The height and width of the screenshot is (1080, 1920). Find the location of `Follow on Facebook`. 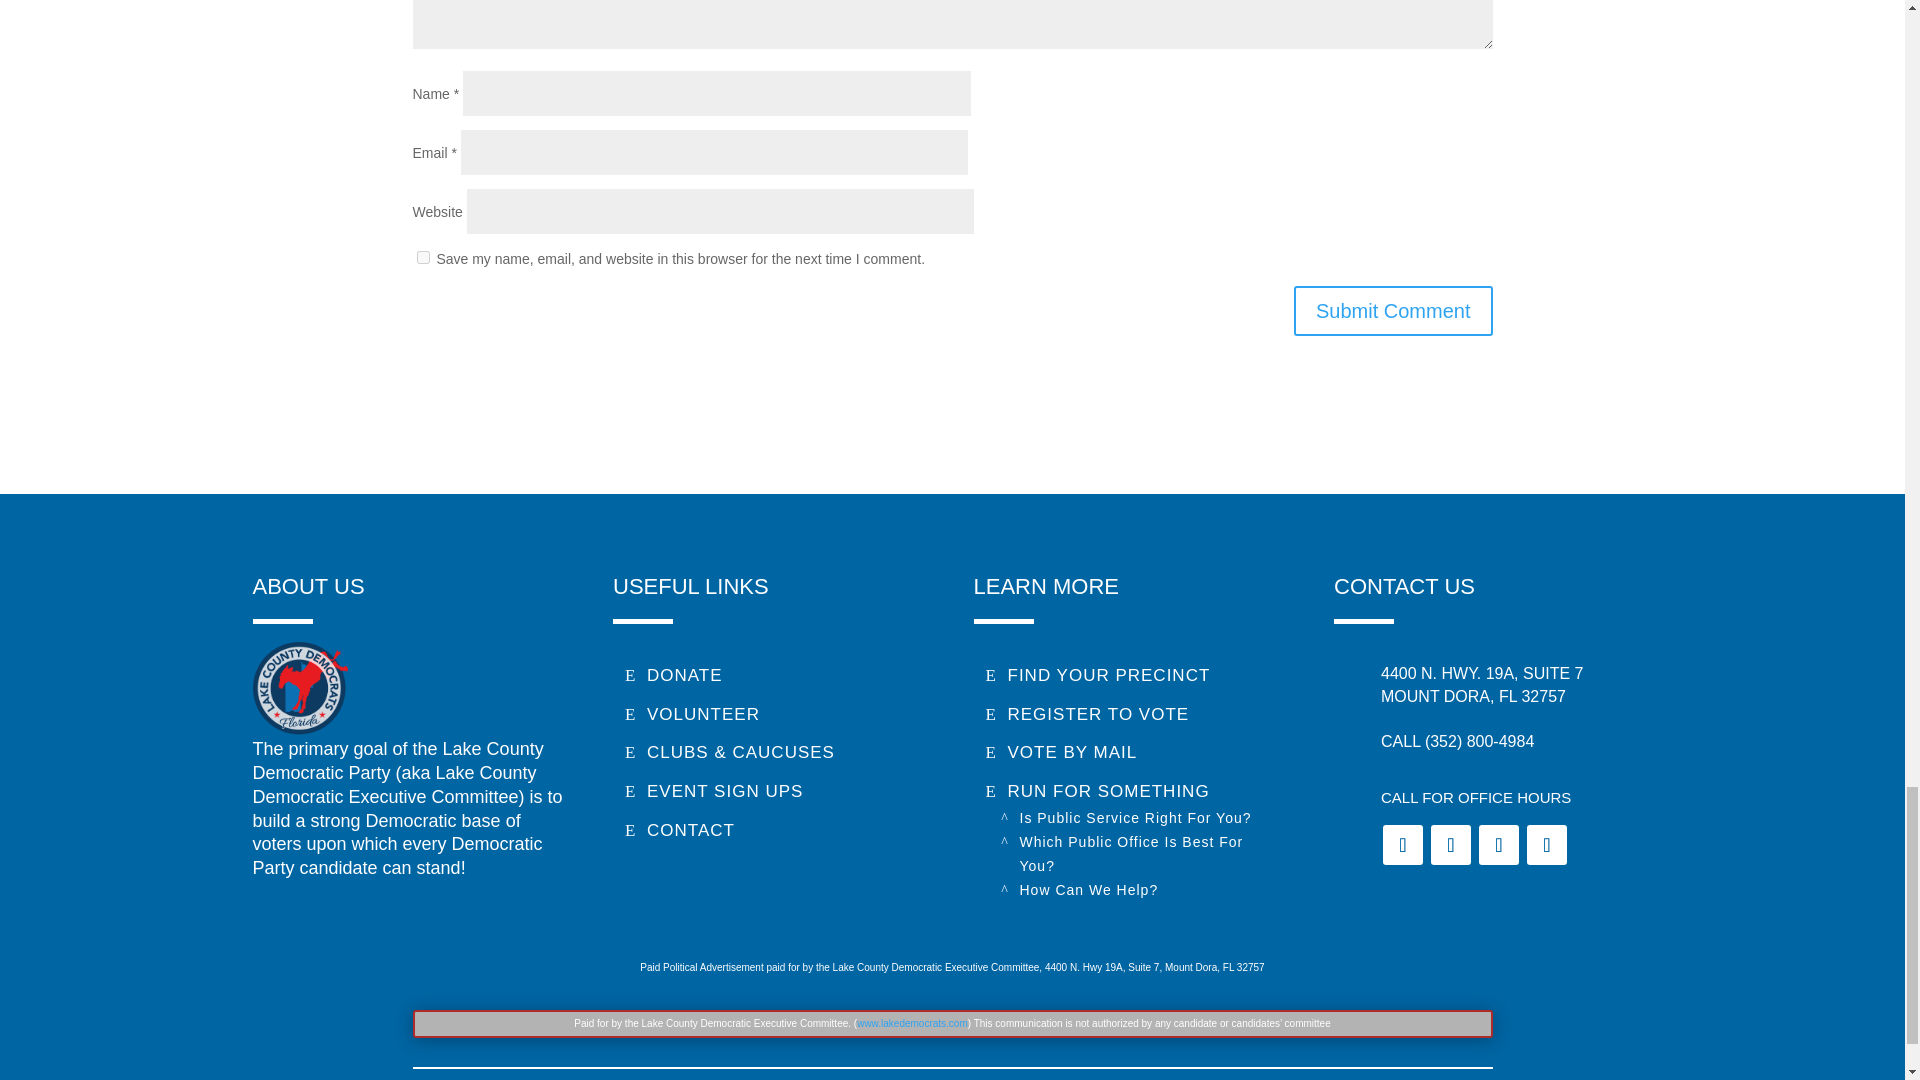

Follow on Facebook is located at coordinates (1402, 845).